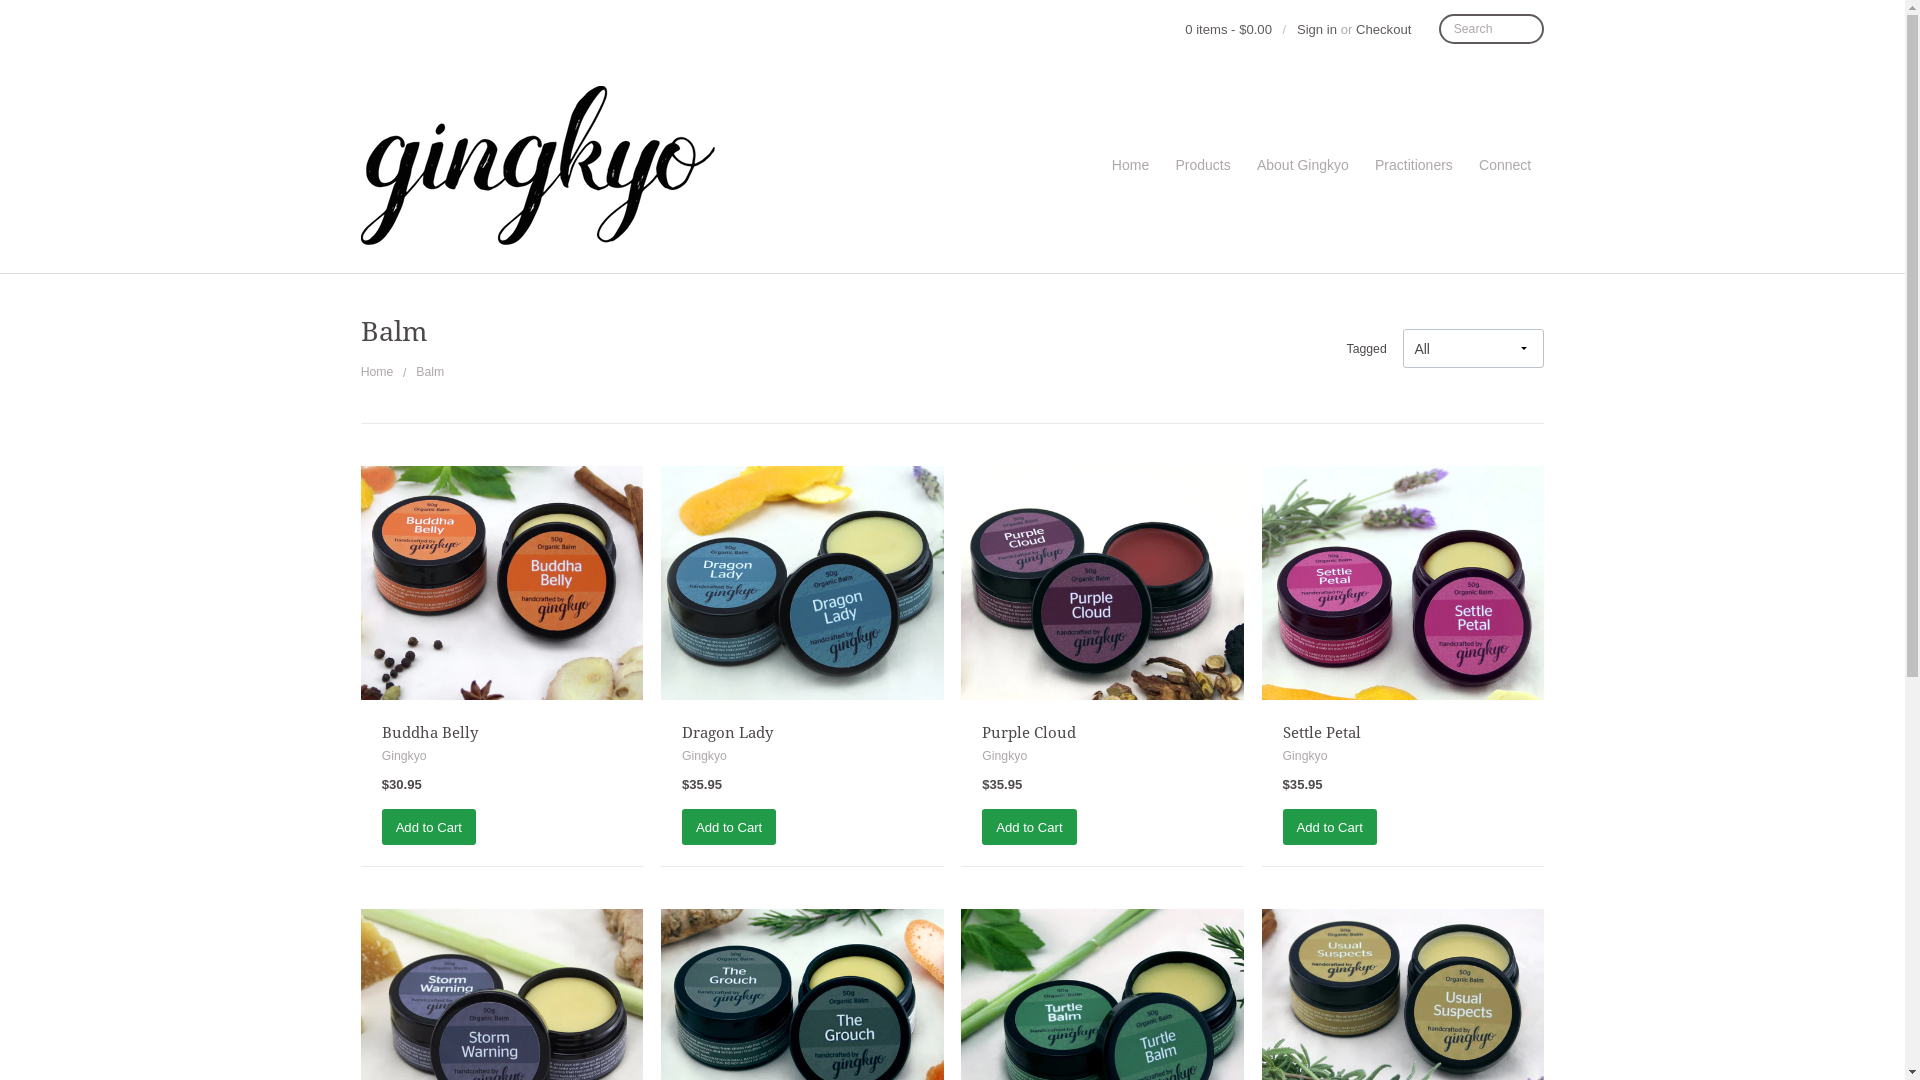  I want to click on Home, so click(1131, 166).